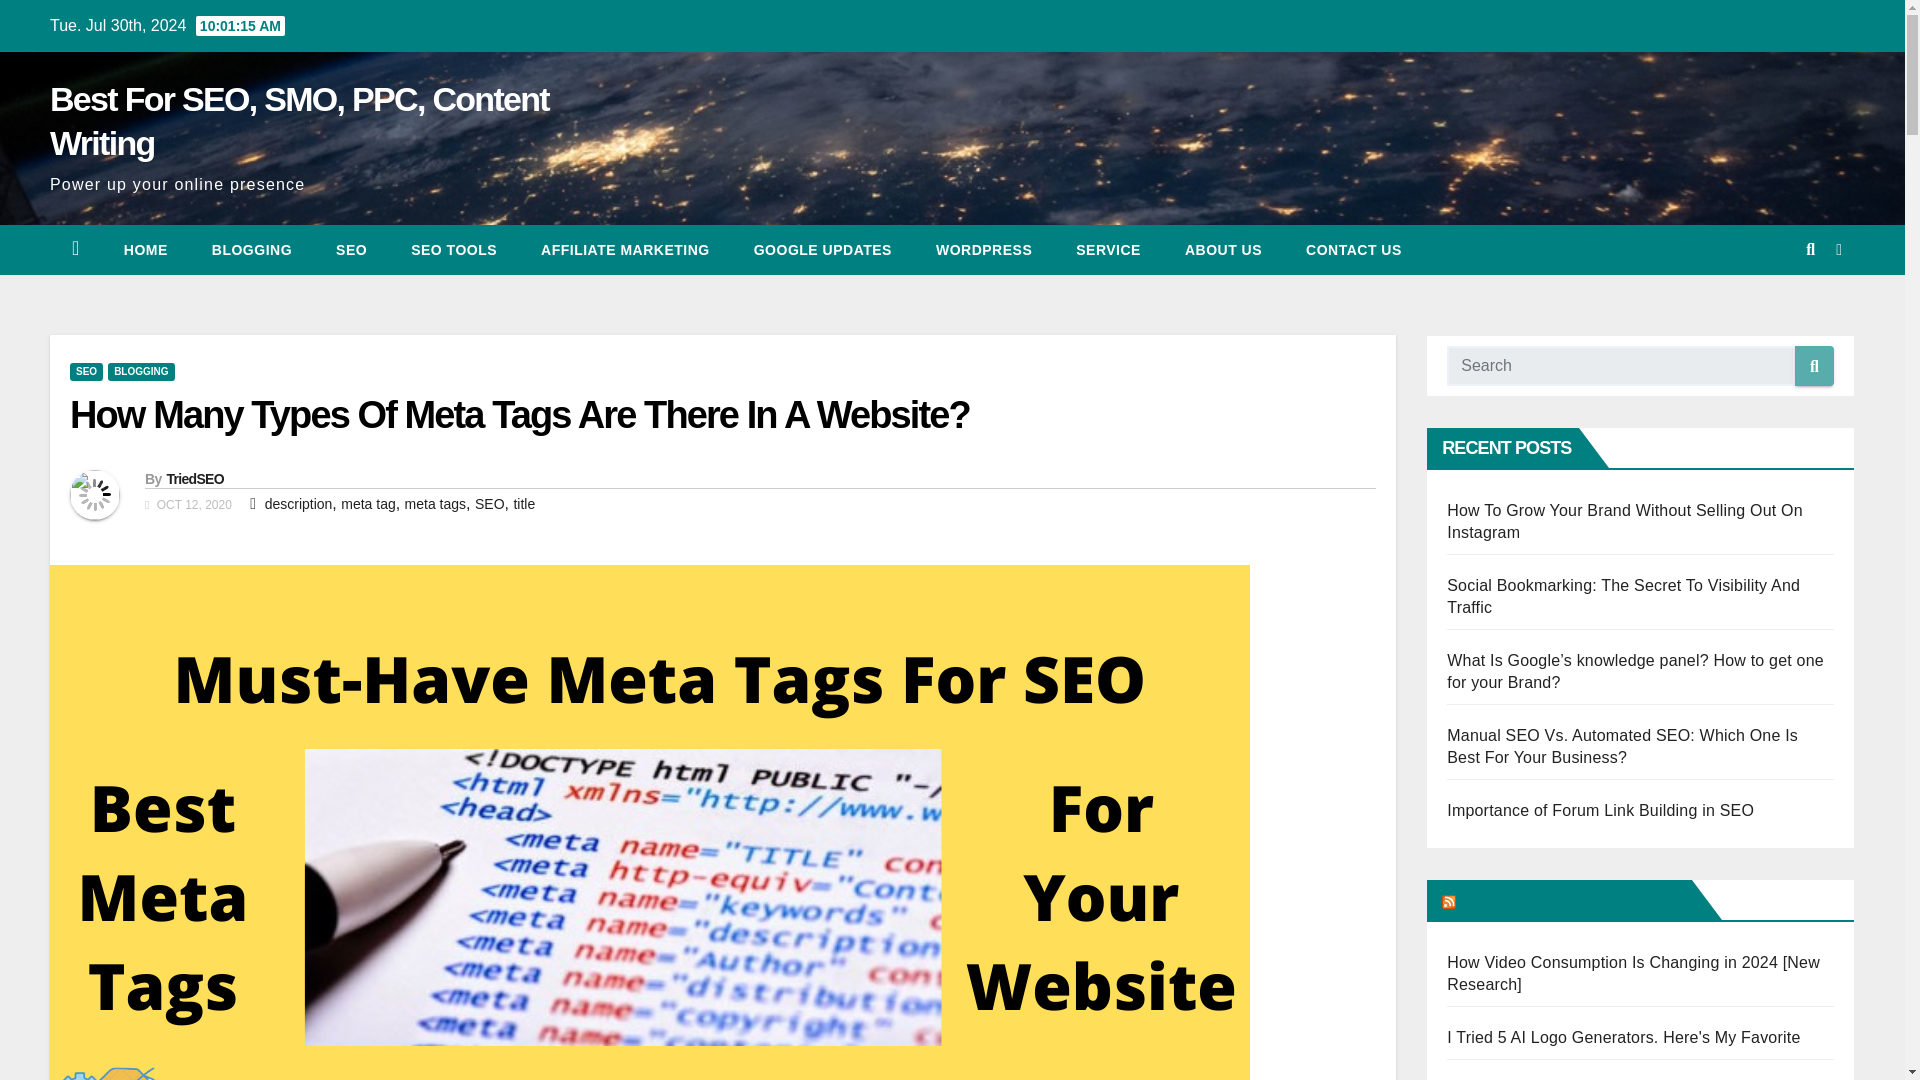  What do you see at coordinates (489, 503) in the screenshot?
I see `SEO` at bounding box center [489, 503].